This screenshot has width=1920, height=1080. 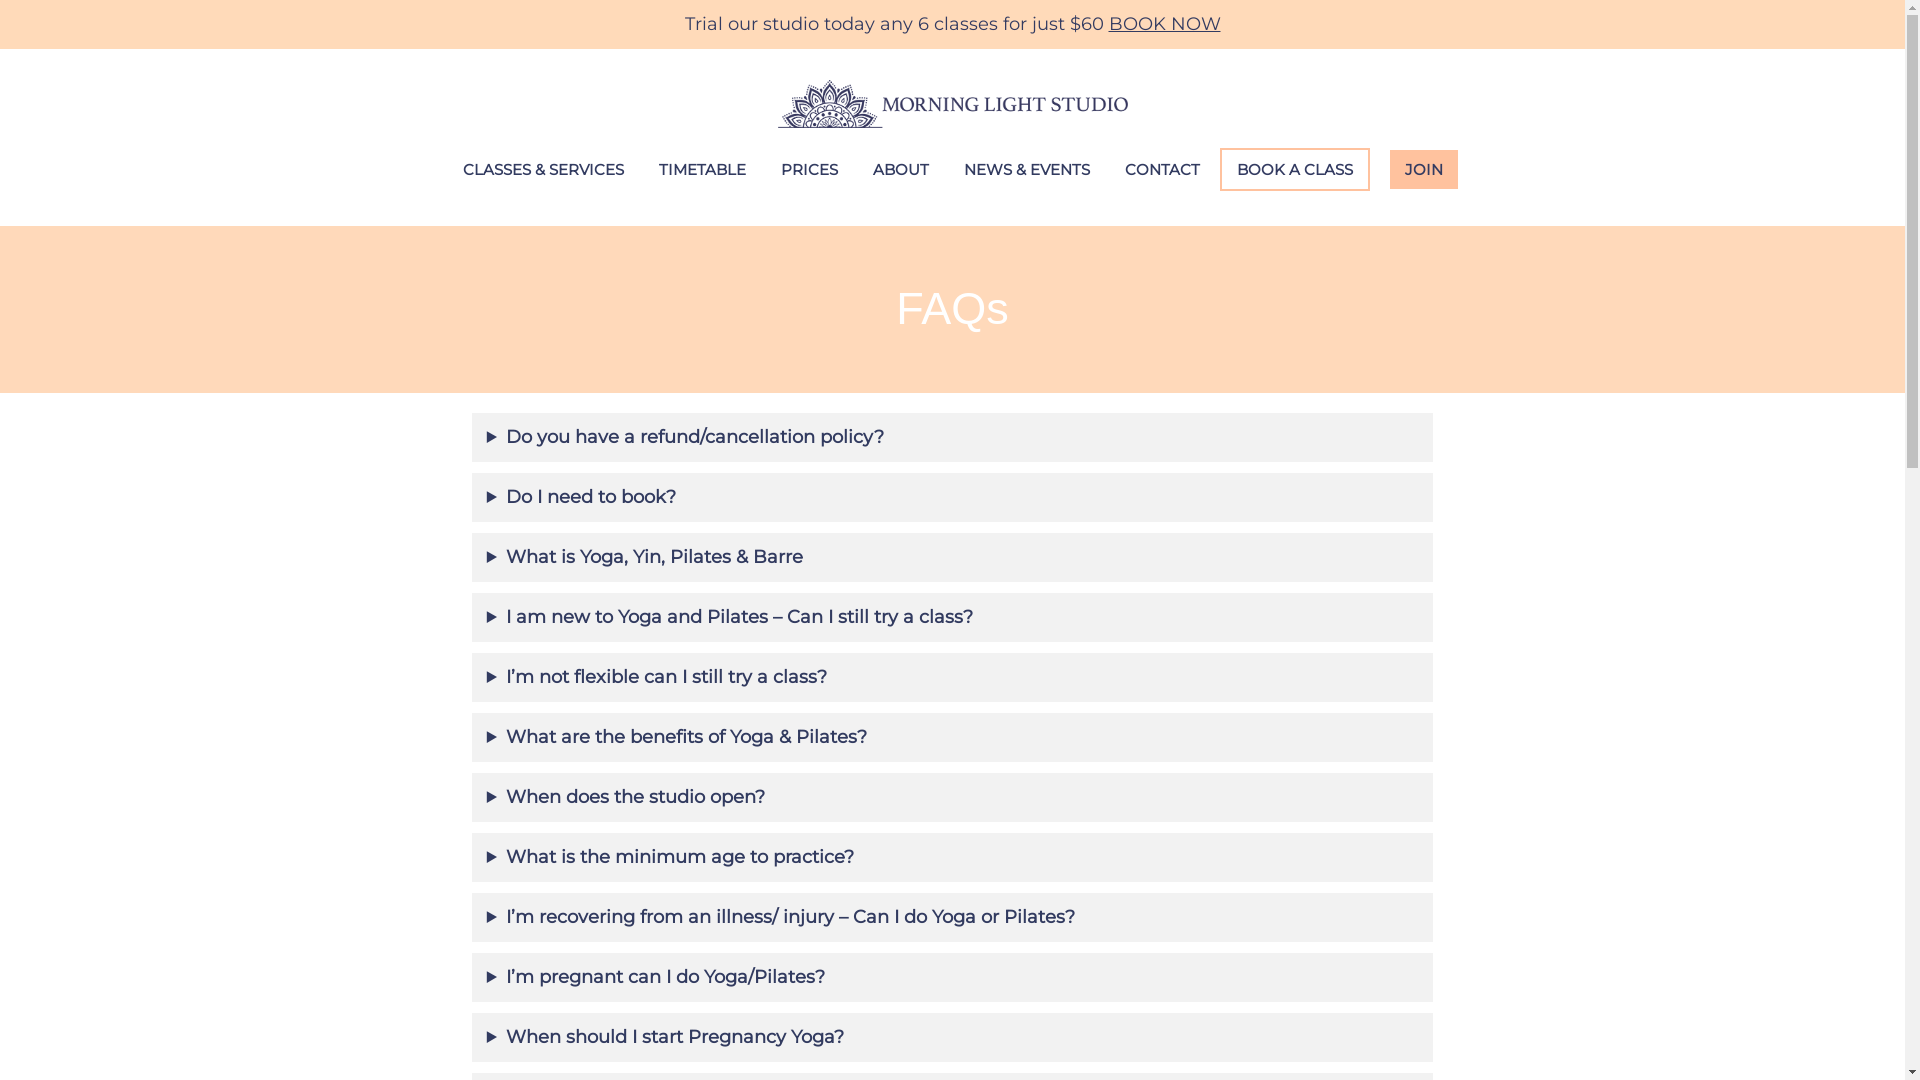 I want to click on TIMETABLE, so click(x=702, y=170).